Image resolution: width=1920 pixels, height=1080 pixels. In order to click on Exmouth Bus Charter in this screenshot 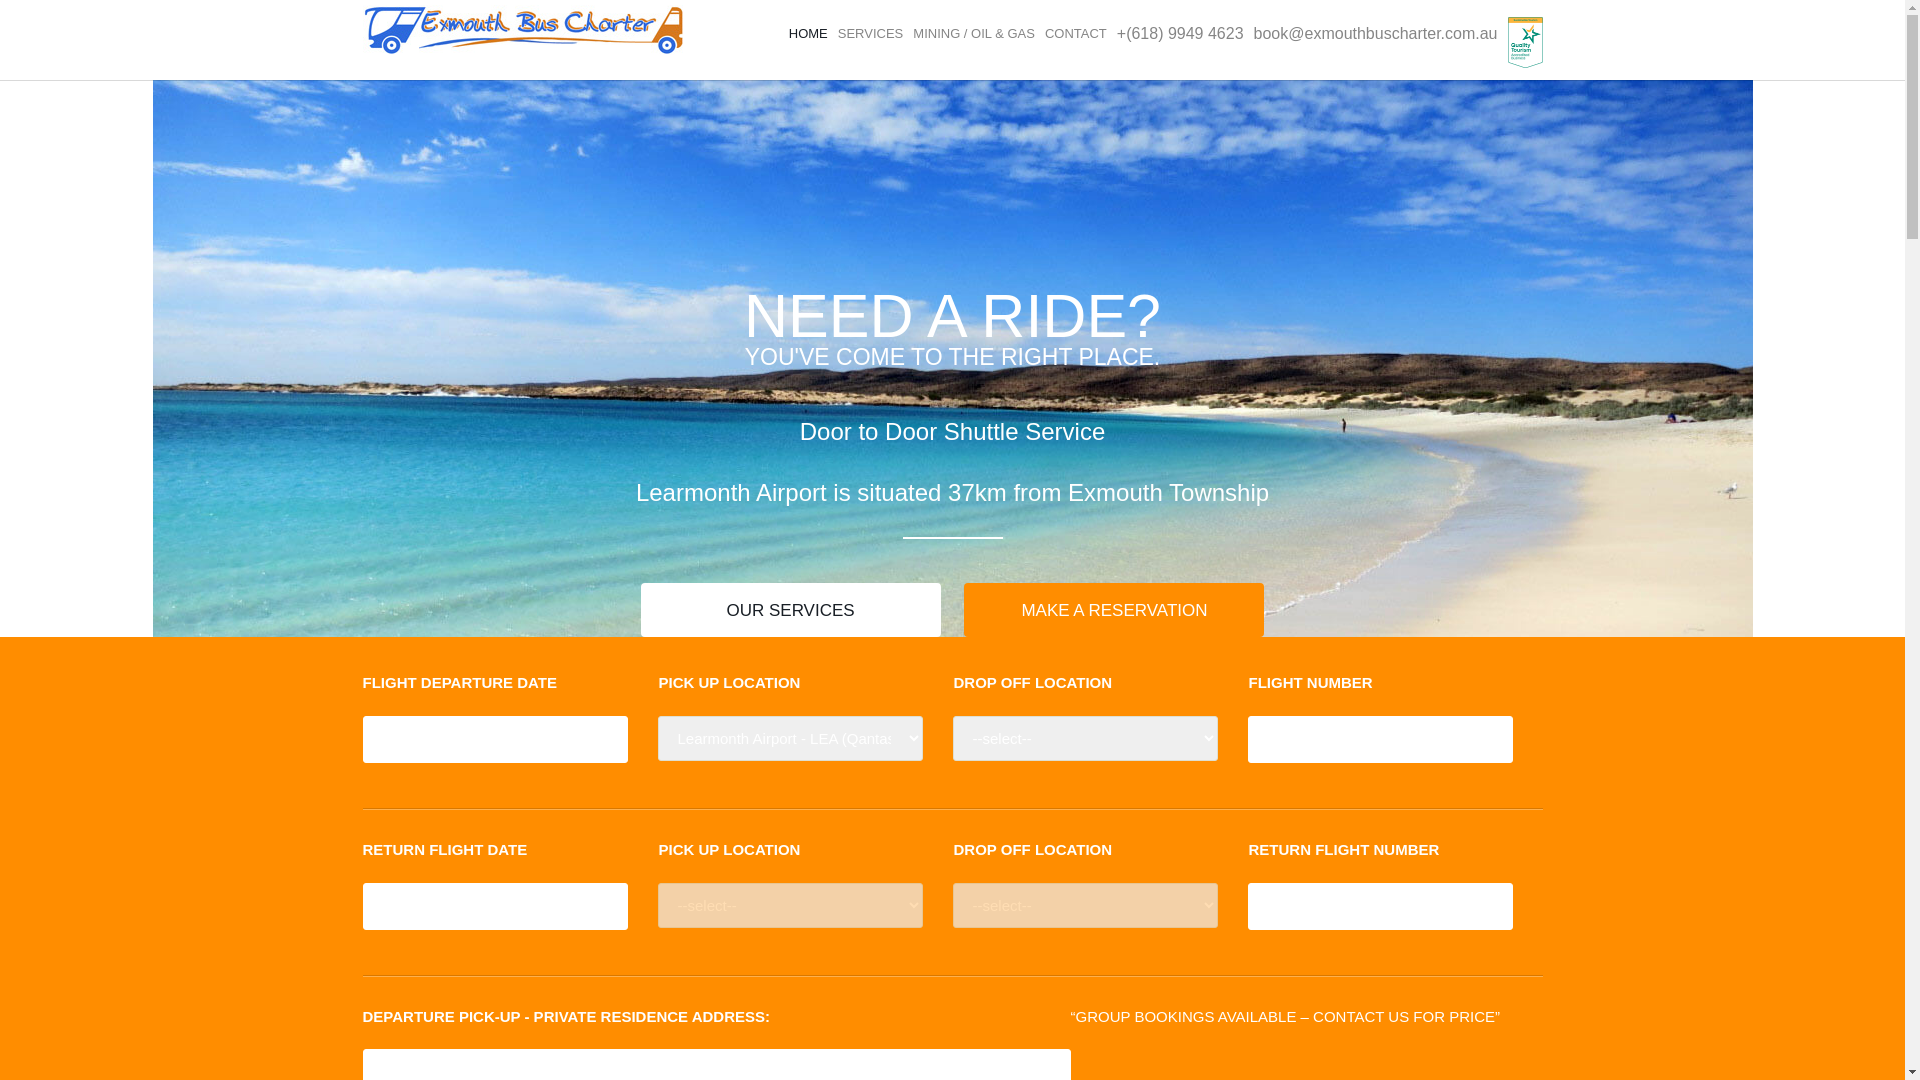, I will do `click(523, 29)`.